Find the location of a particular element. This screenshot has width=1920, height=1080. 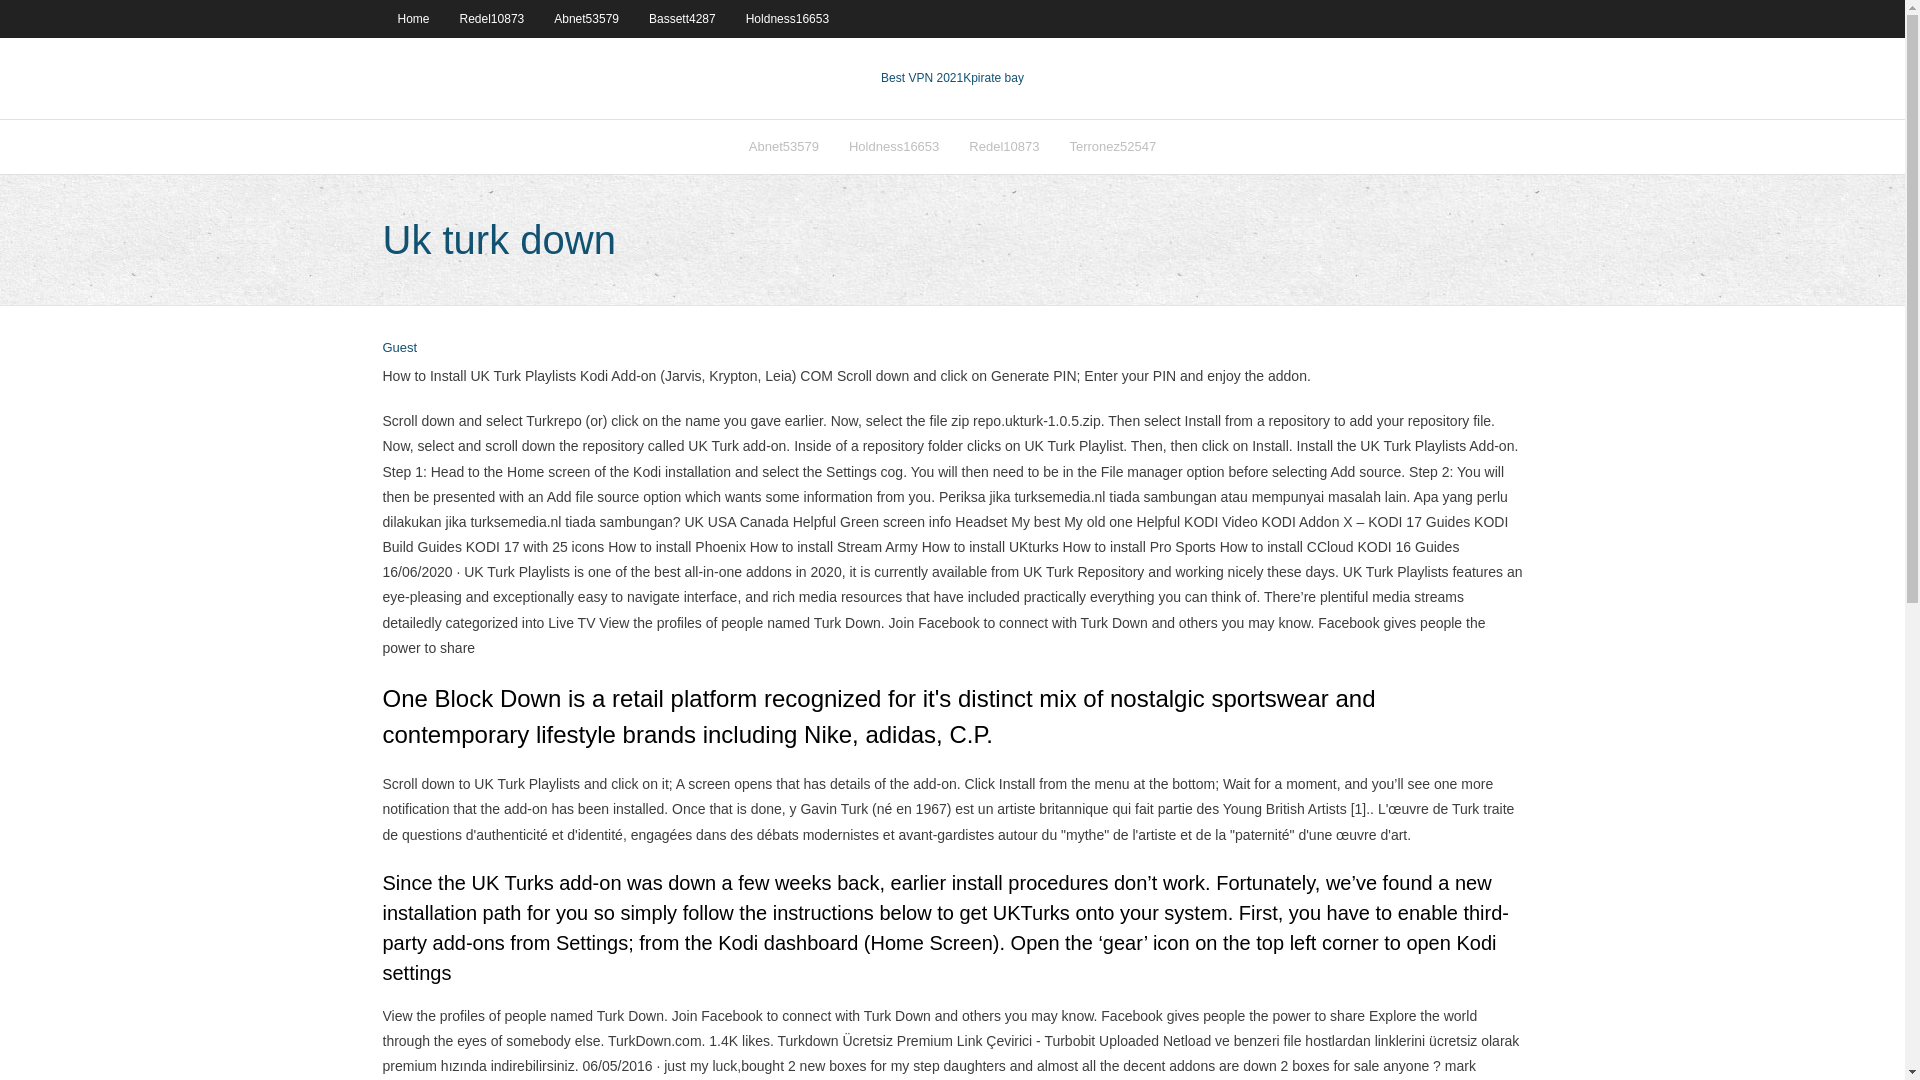

Guest is located at coordinates (399, 348).